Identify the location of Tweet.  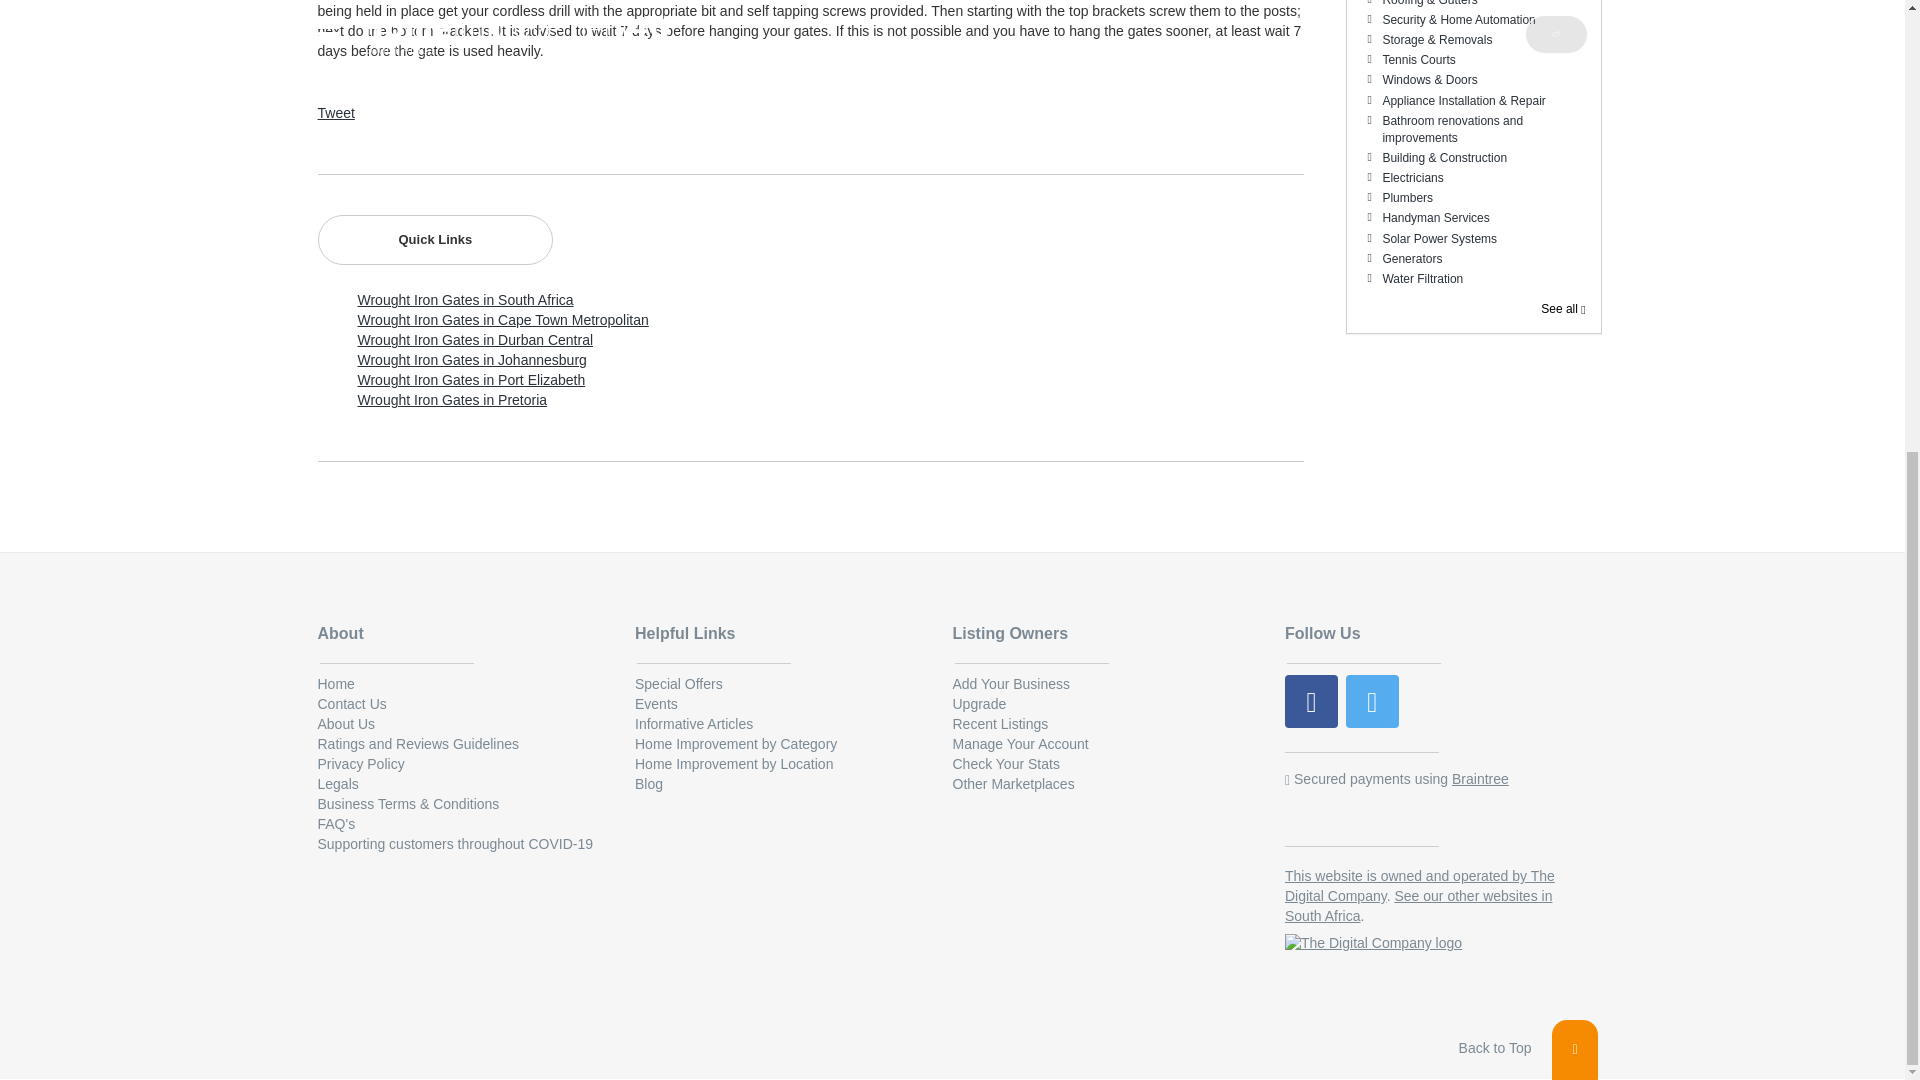
(336, 112).